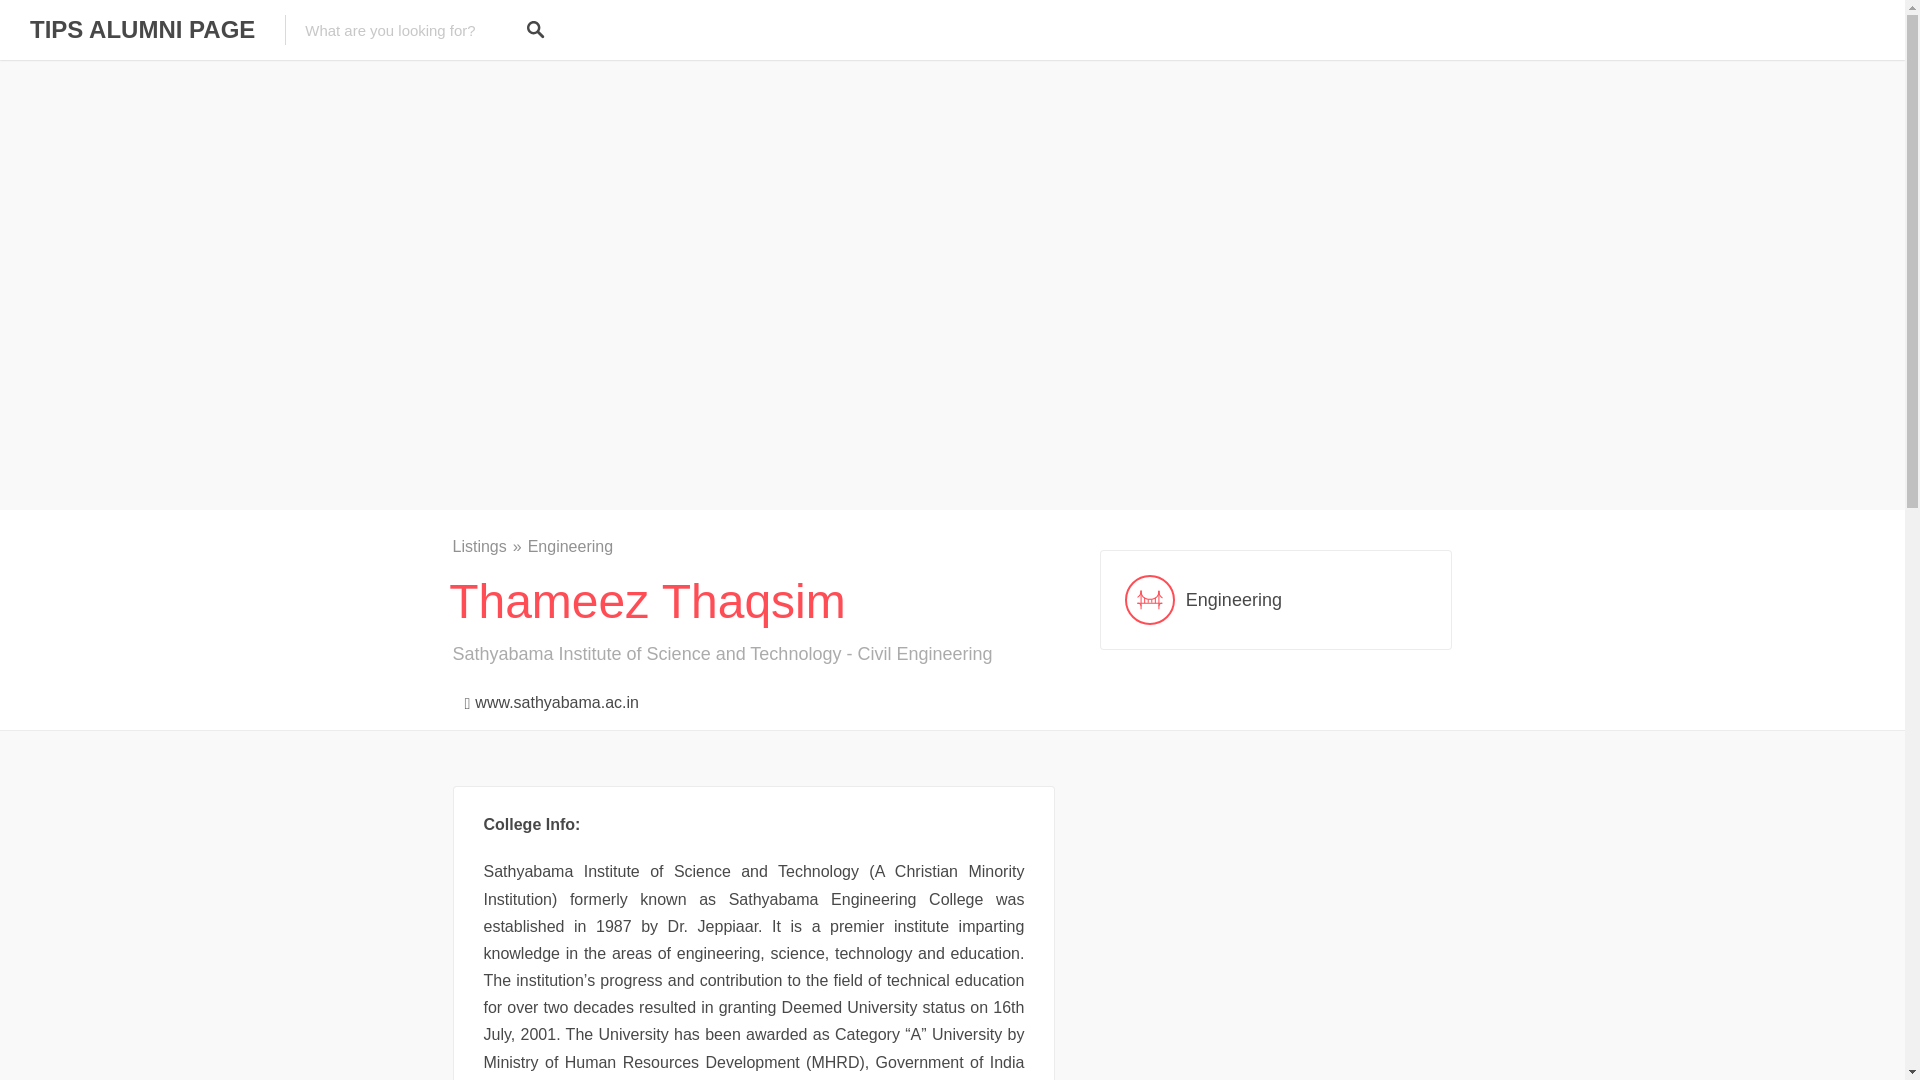 The width and height of the screenshot is (1920, 1080). What do you see at coordinates (1276, 600) in the screenshot?
I see `Engineering` at bounding box center [1276, 600].